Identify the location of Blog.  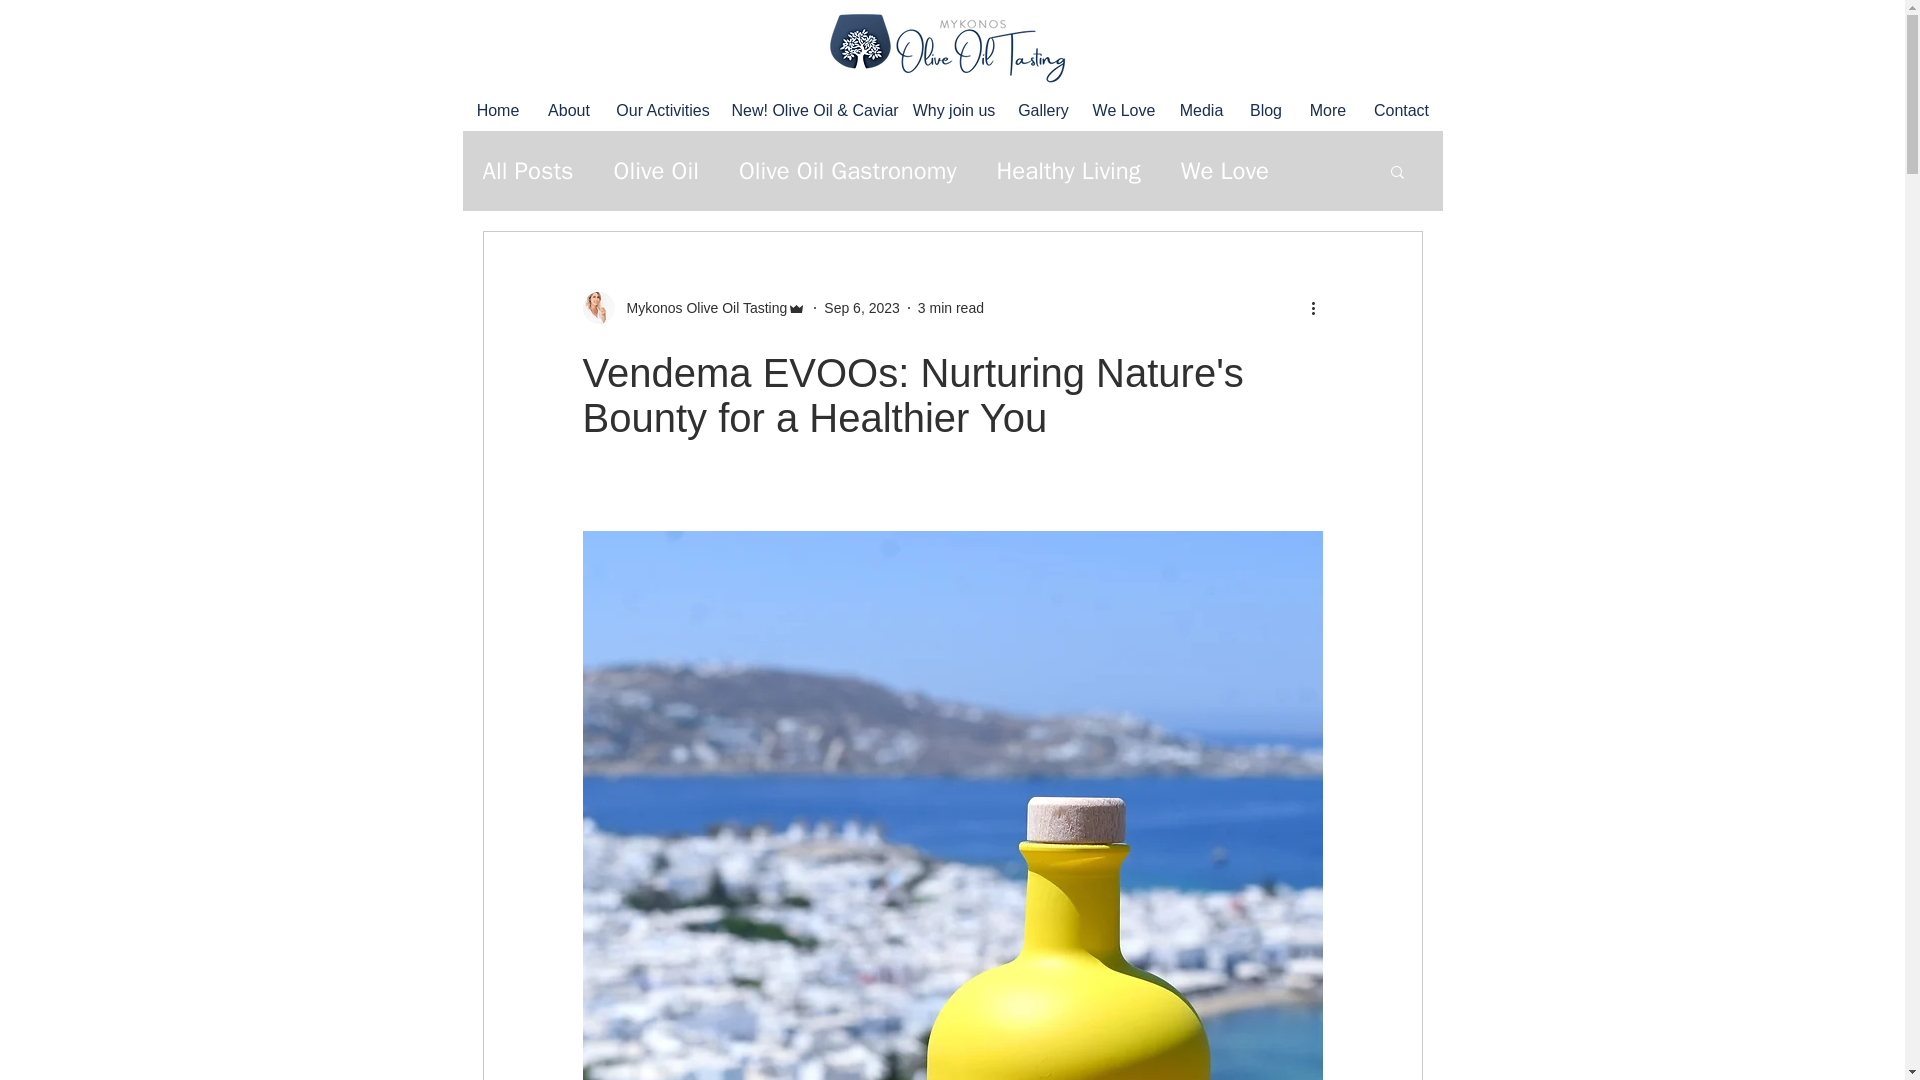
(1265, 110).